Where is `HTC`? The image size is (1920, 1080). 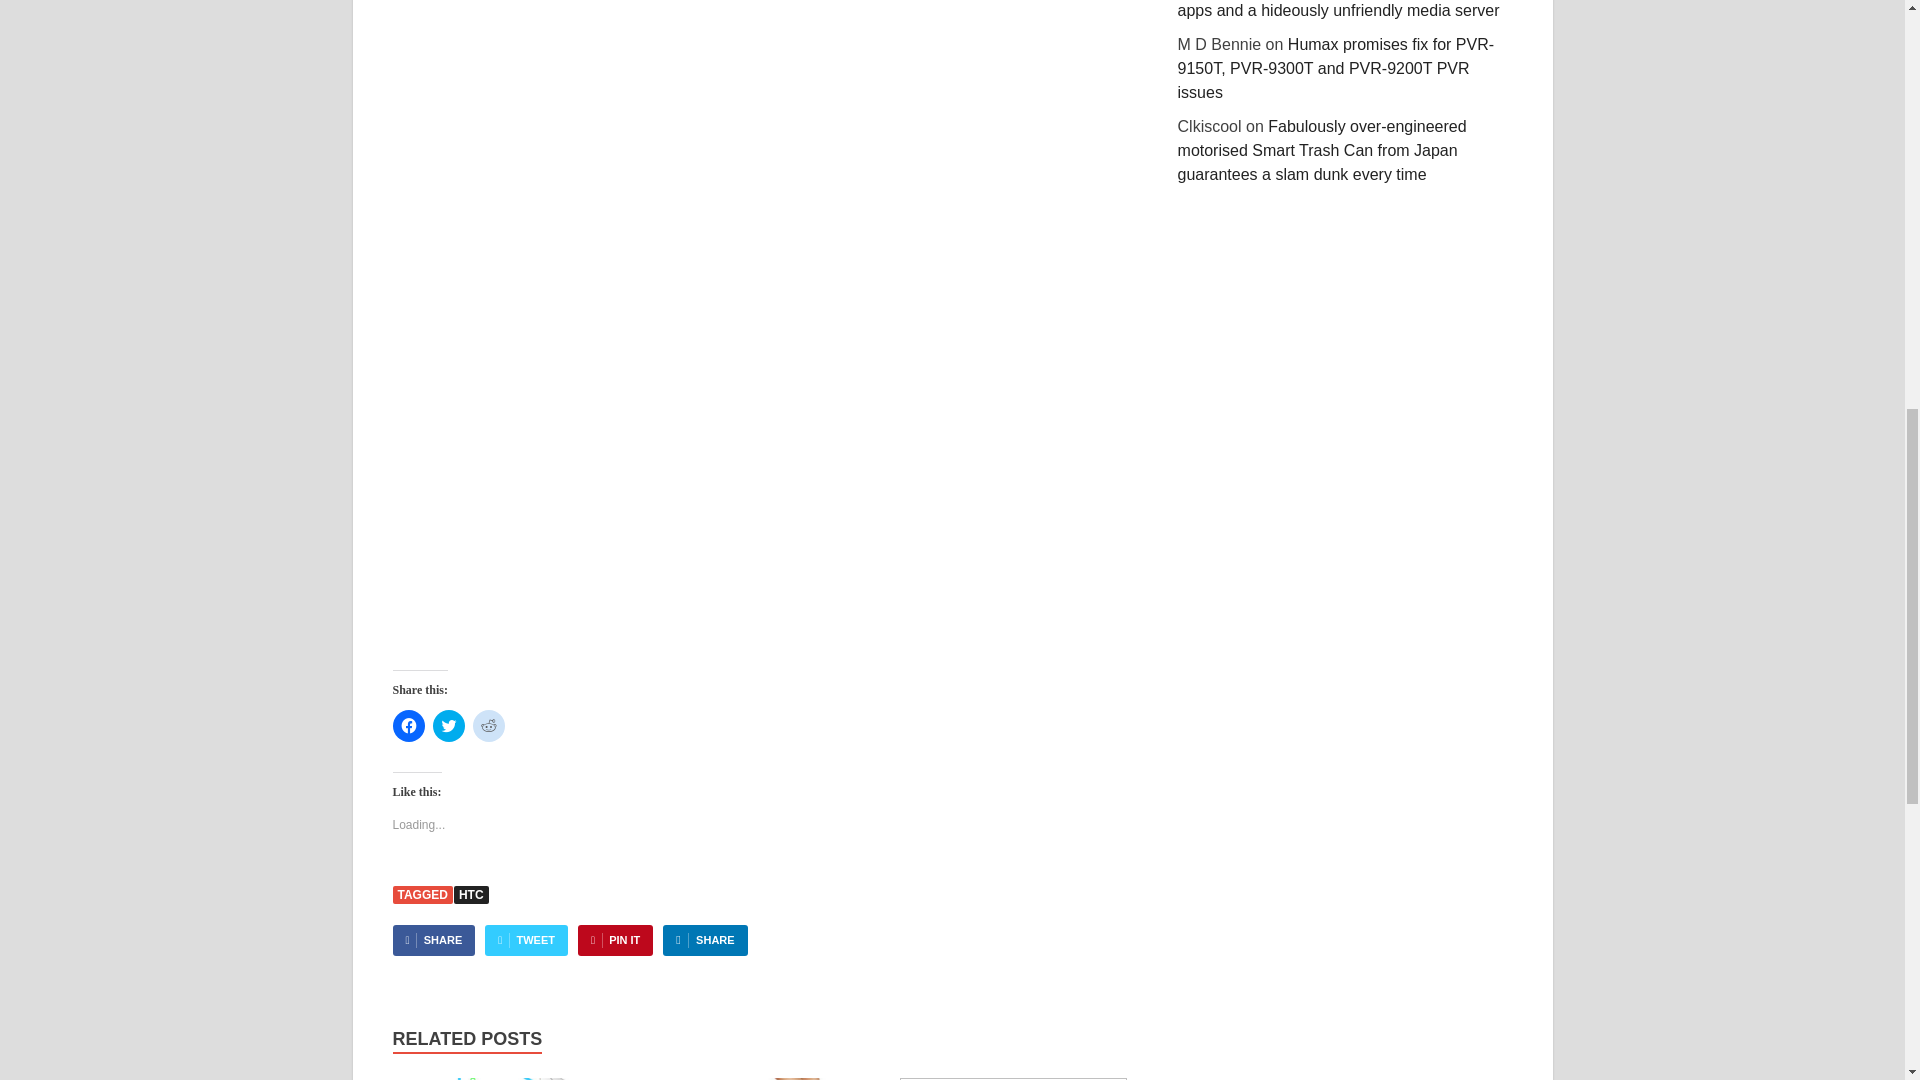
HTC is located at coordinates (471, 894).